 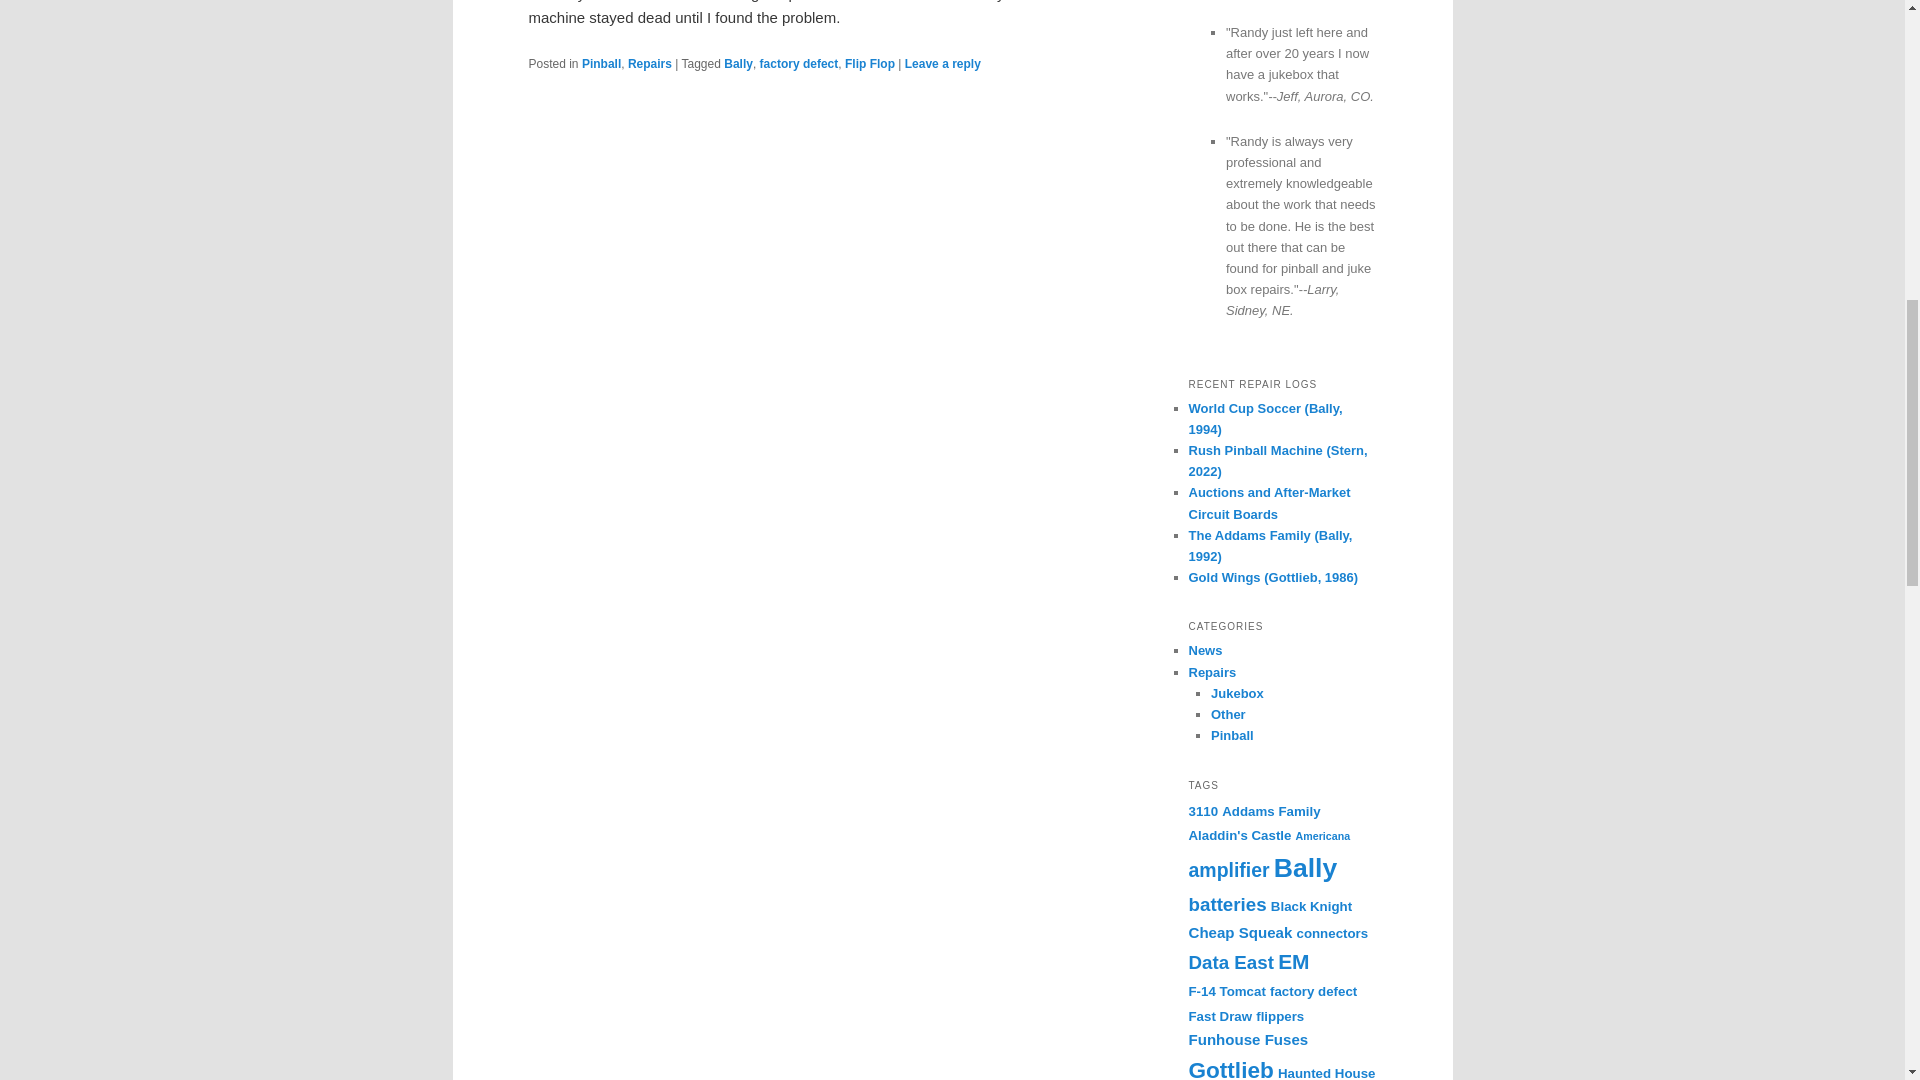 I want to click on batteries, so click(x=1226, y=904).